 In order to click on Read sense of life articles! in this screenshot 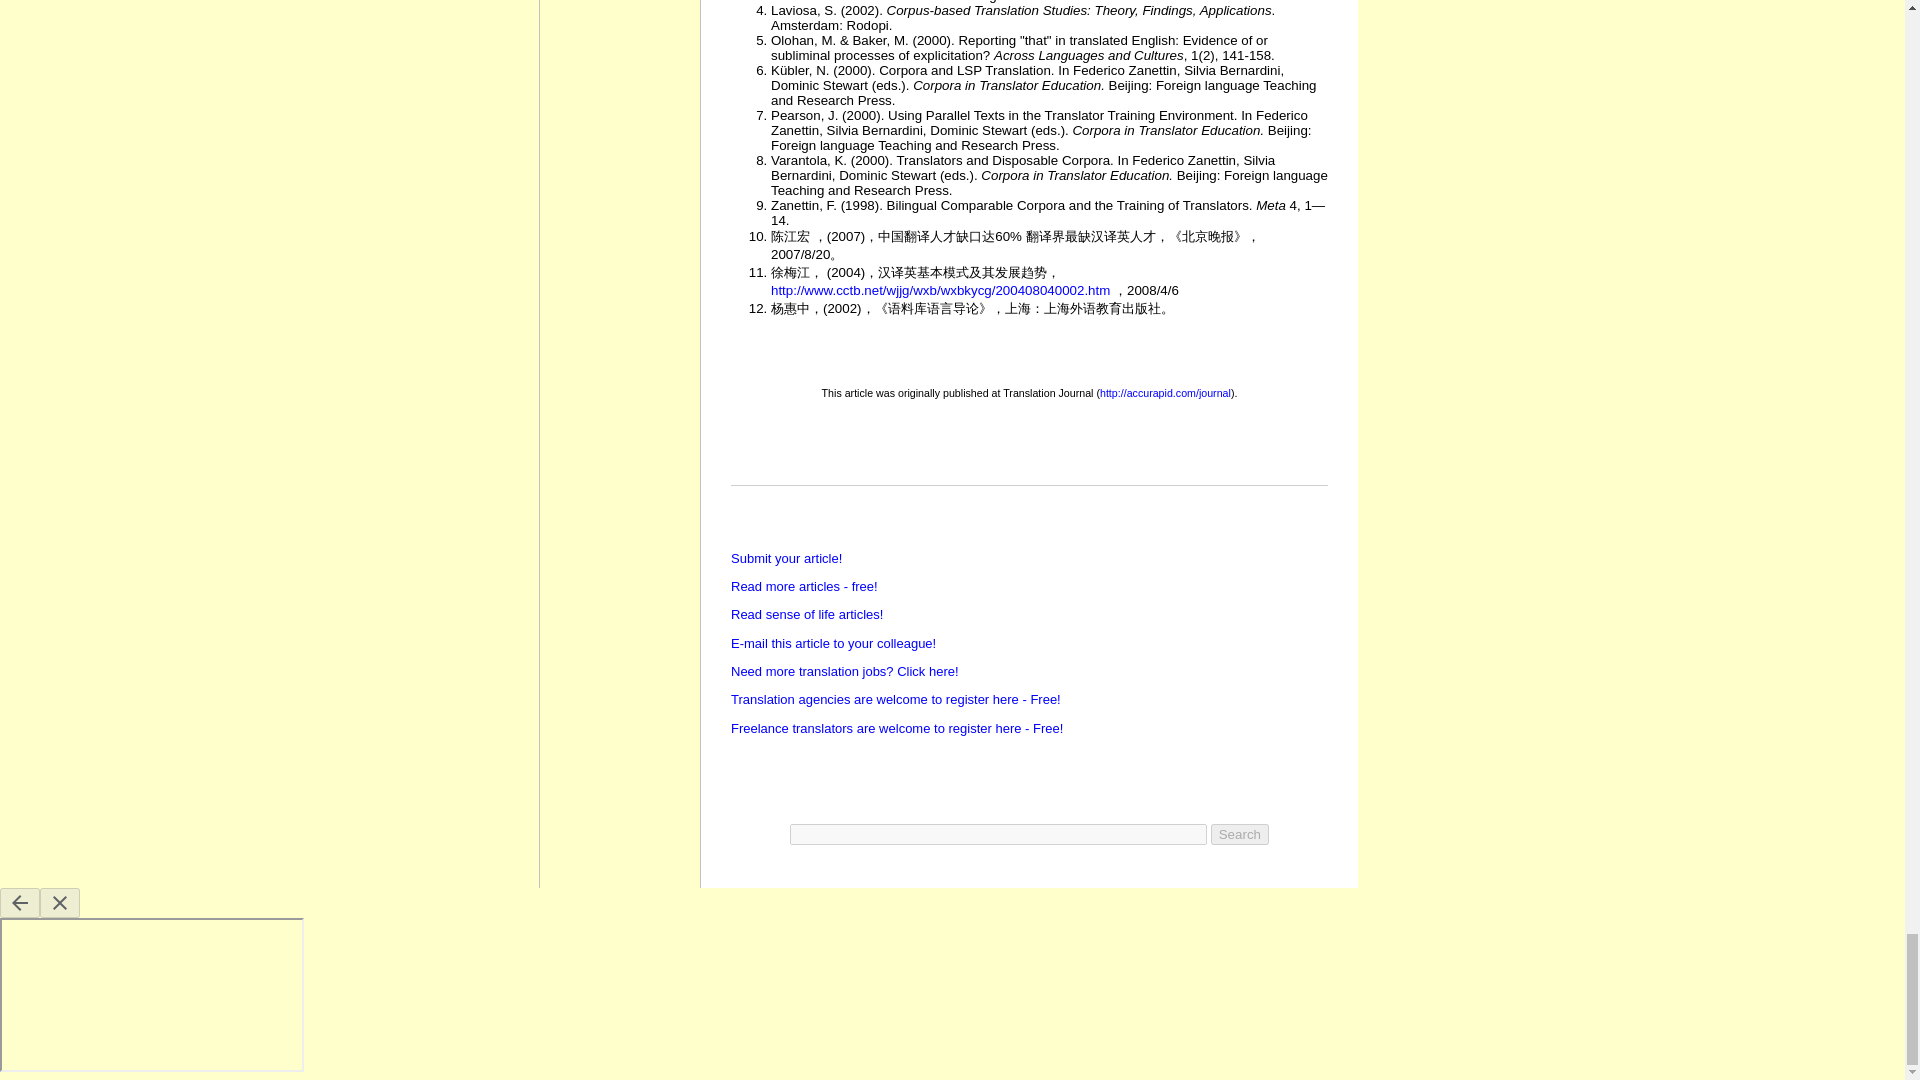, I will do `click(807, 614)`.